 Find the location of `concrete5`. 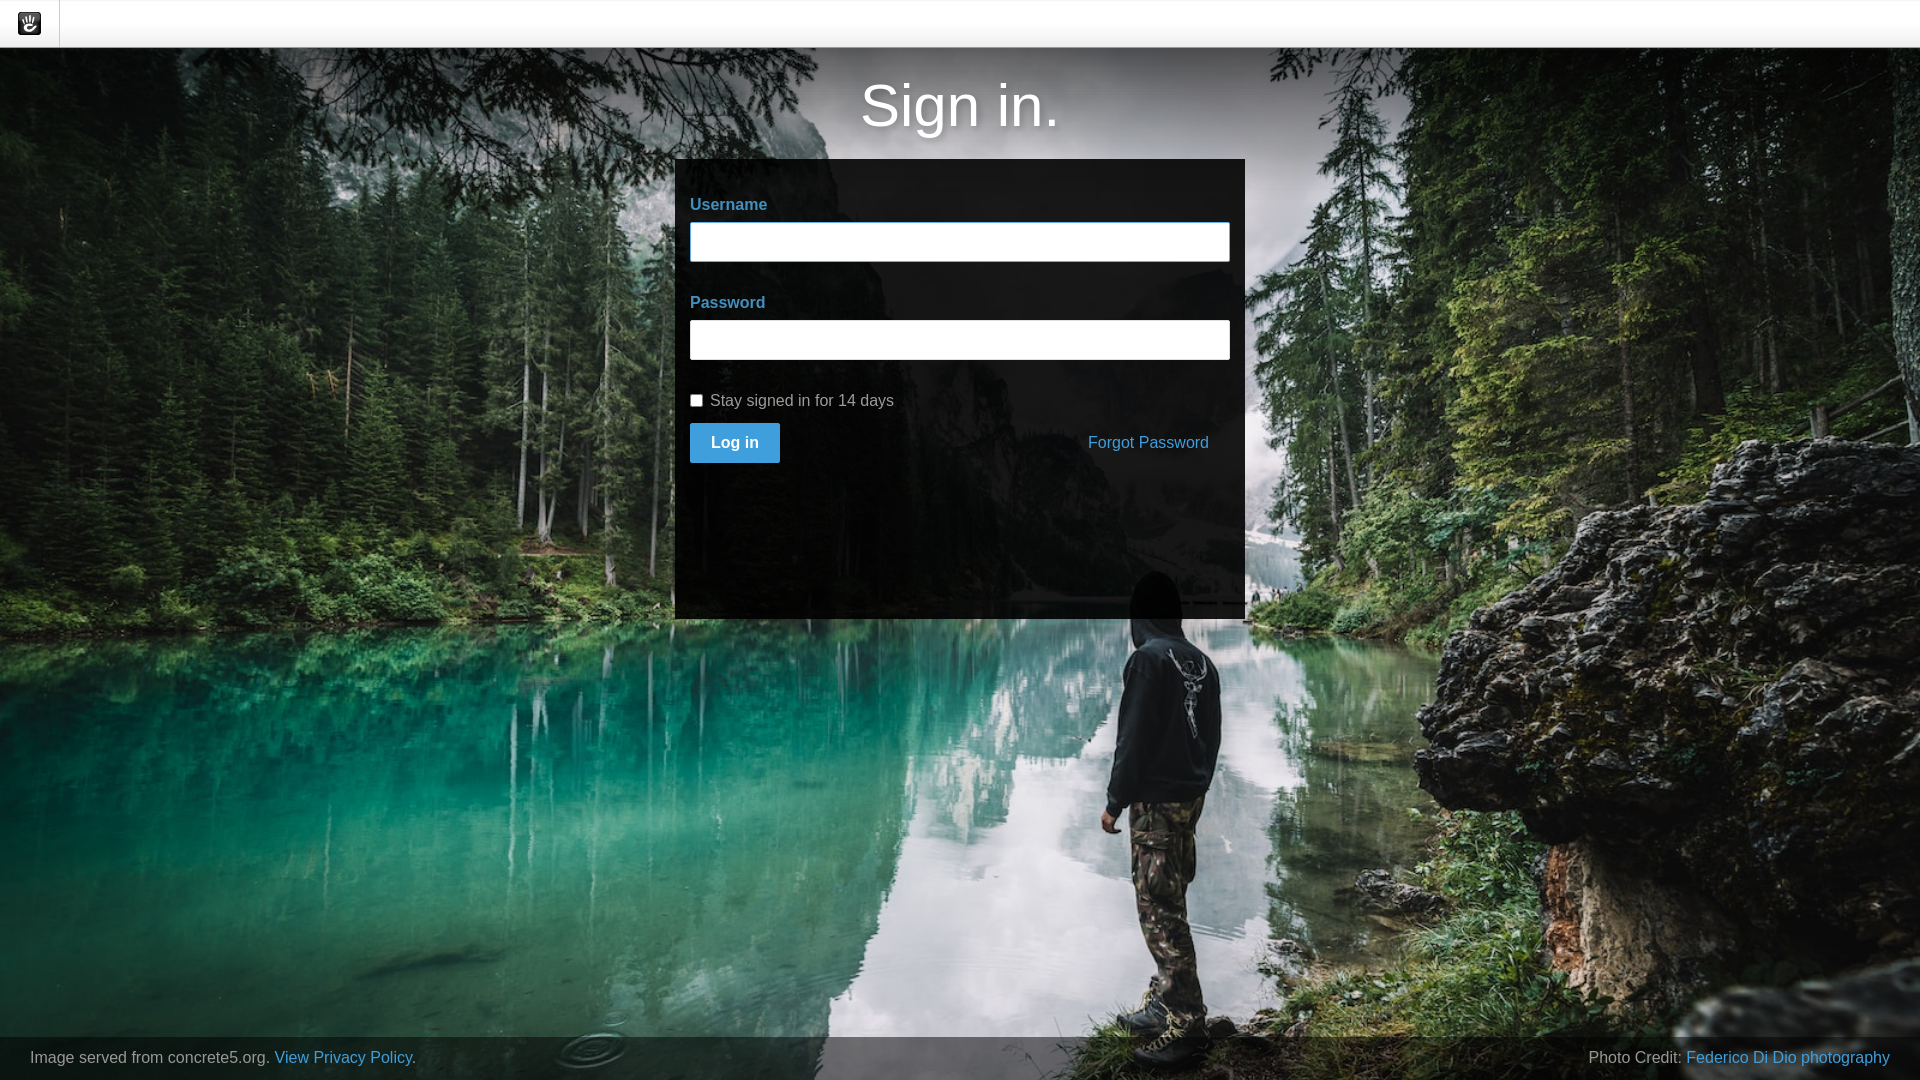

concrete5 is located at coordinates (30, 24).